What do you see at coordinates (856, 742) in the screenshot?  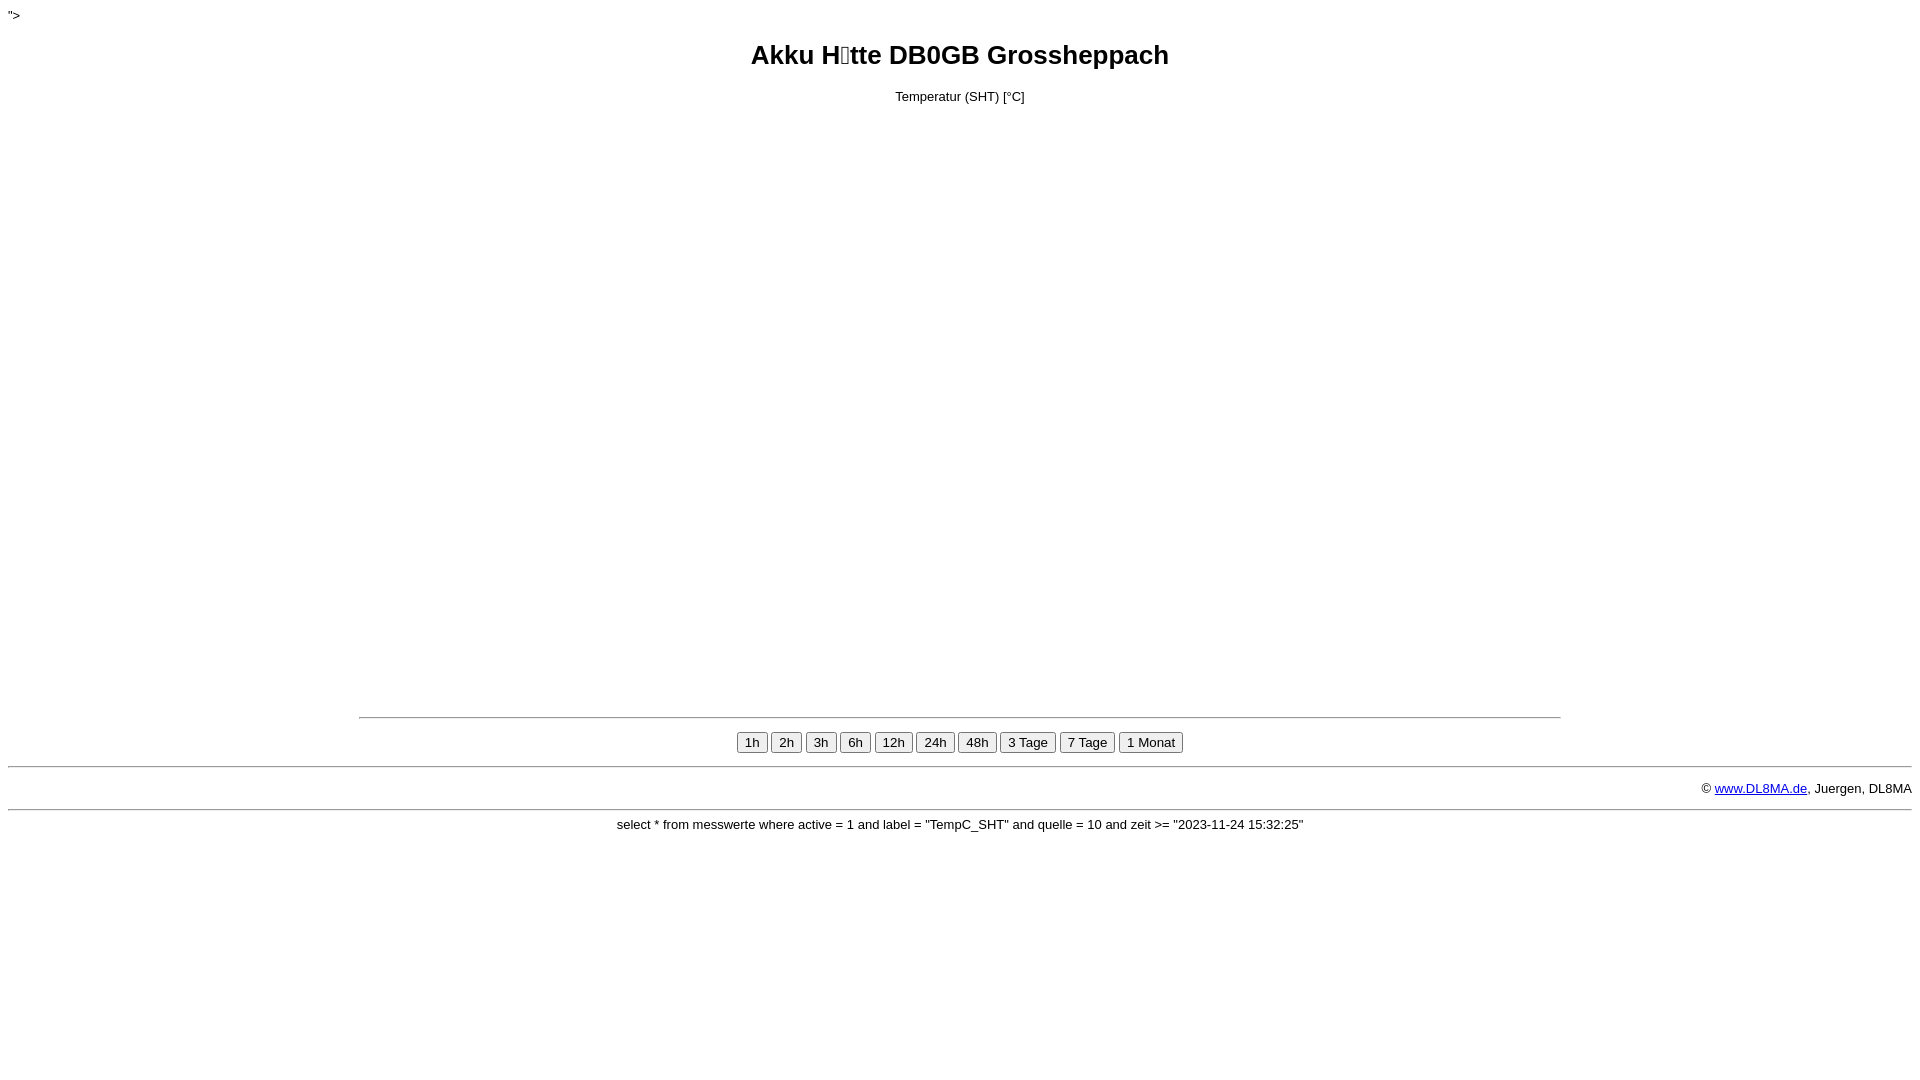 I see `6h` at bounding box center [856, 742].